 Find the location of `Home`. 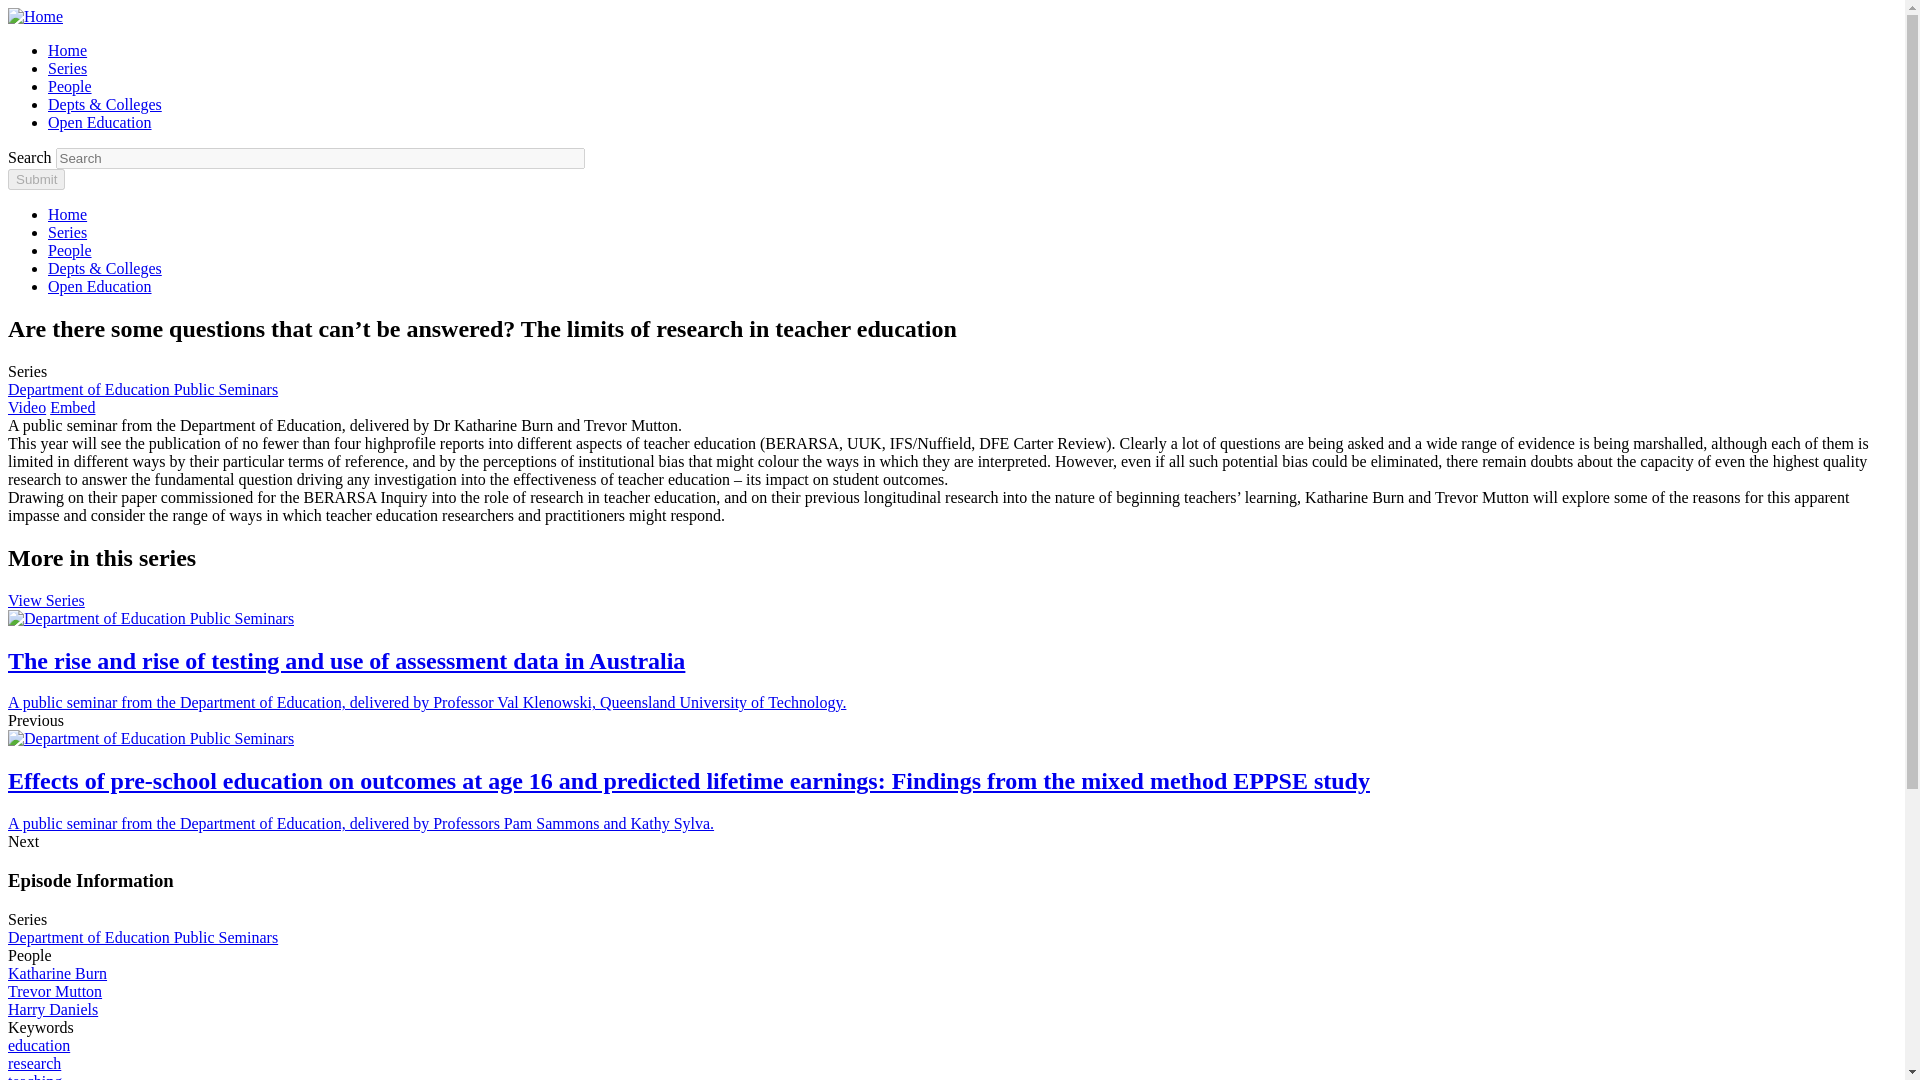

Home is located at coordinates (67, 214).